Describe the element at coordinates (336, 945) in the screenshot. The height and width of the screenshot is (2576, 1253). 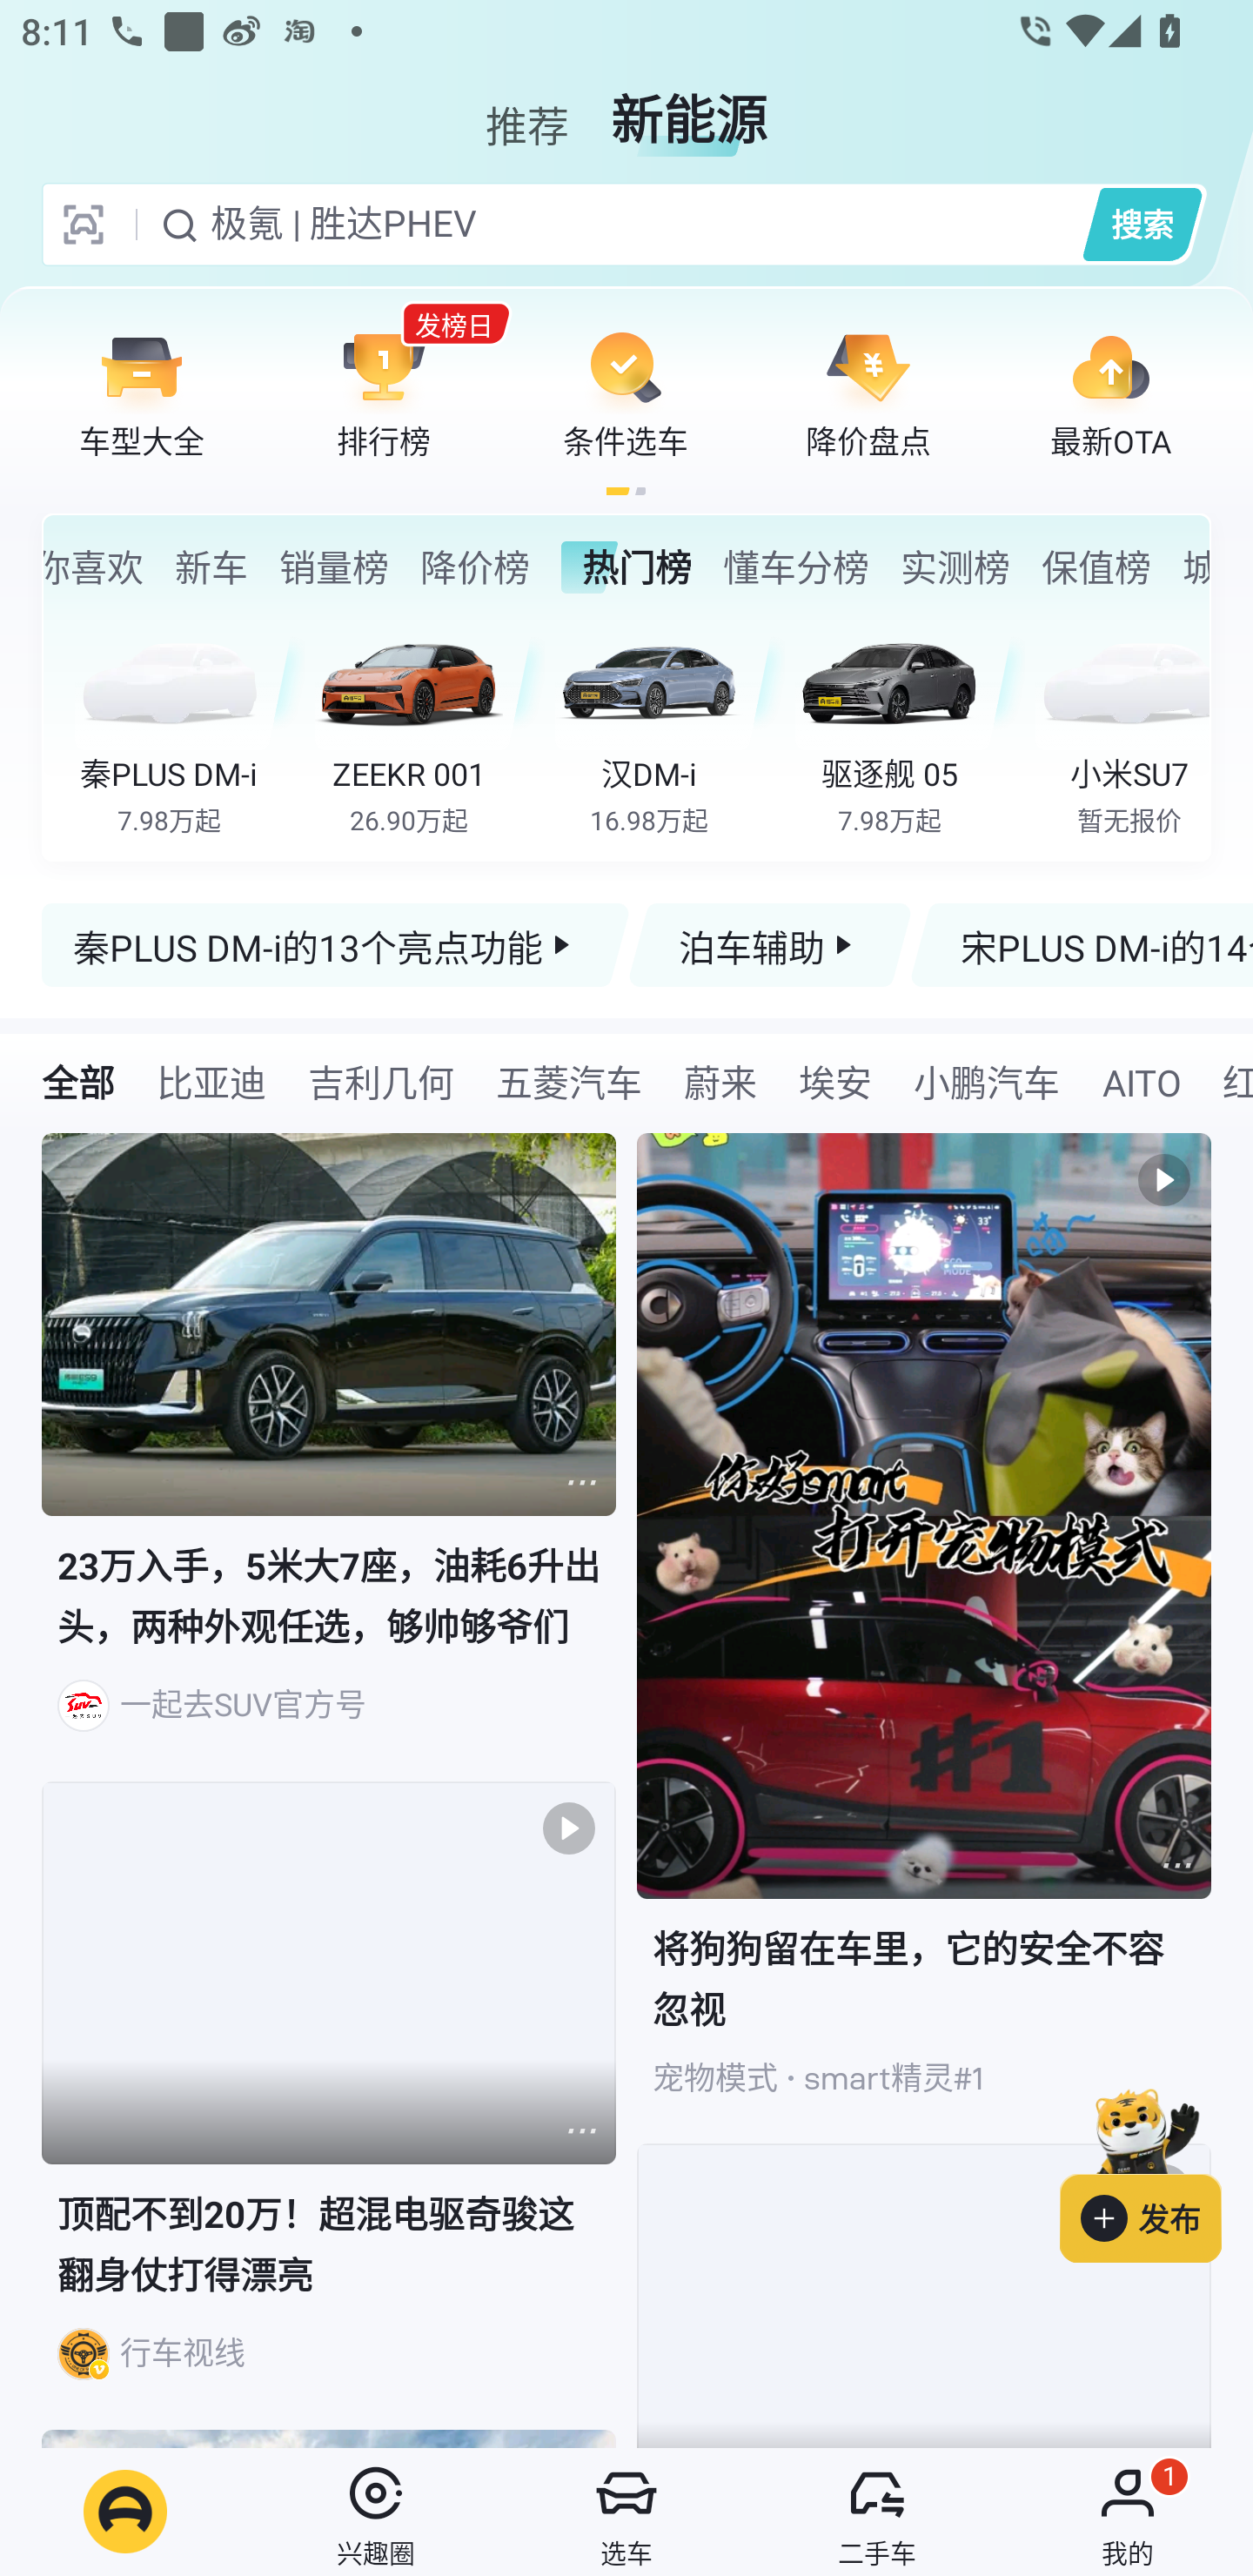
I see `秦PLUS DM-i的13个亮点功能` at that location.